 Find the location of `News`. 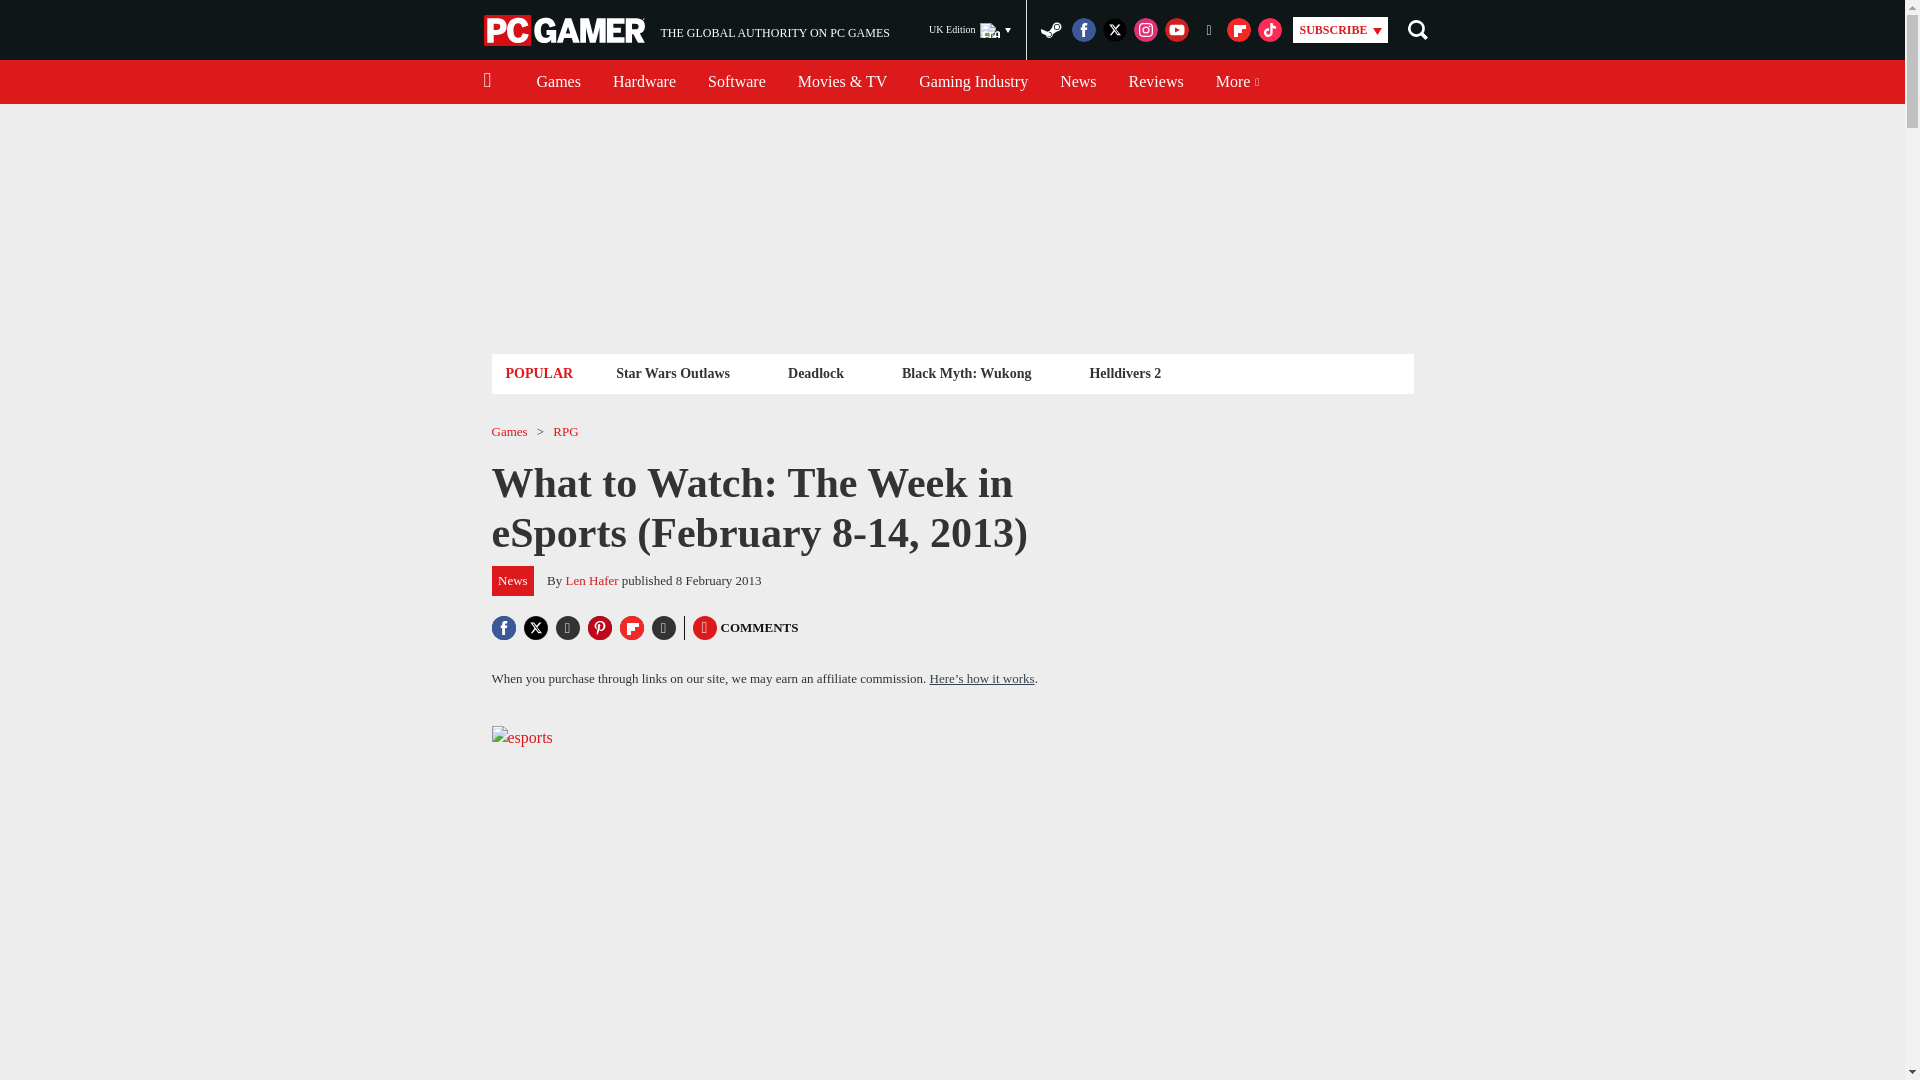

News is located at coordinates (1078, 82).